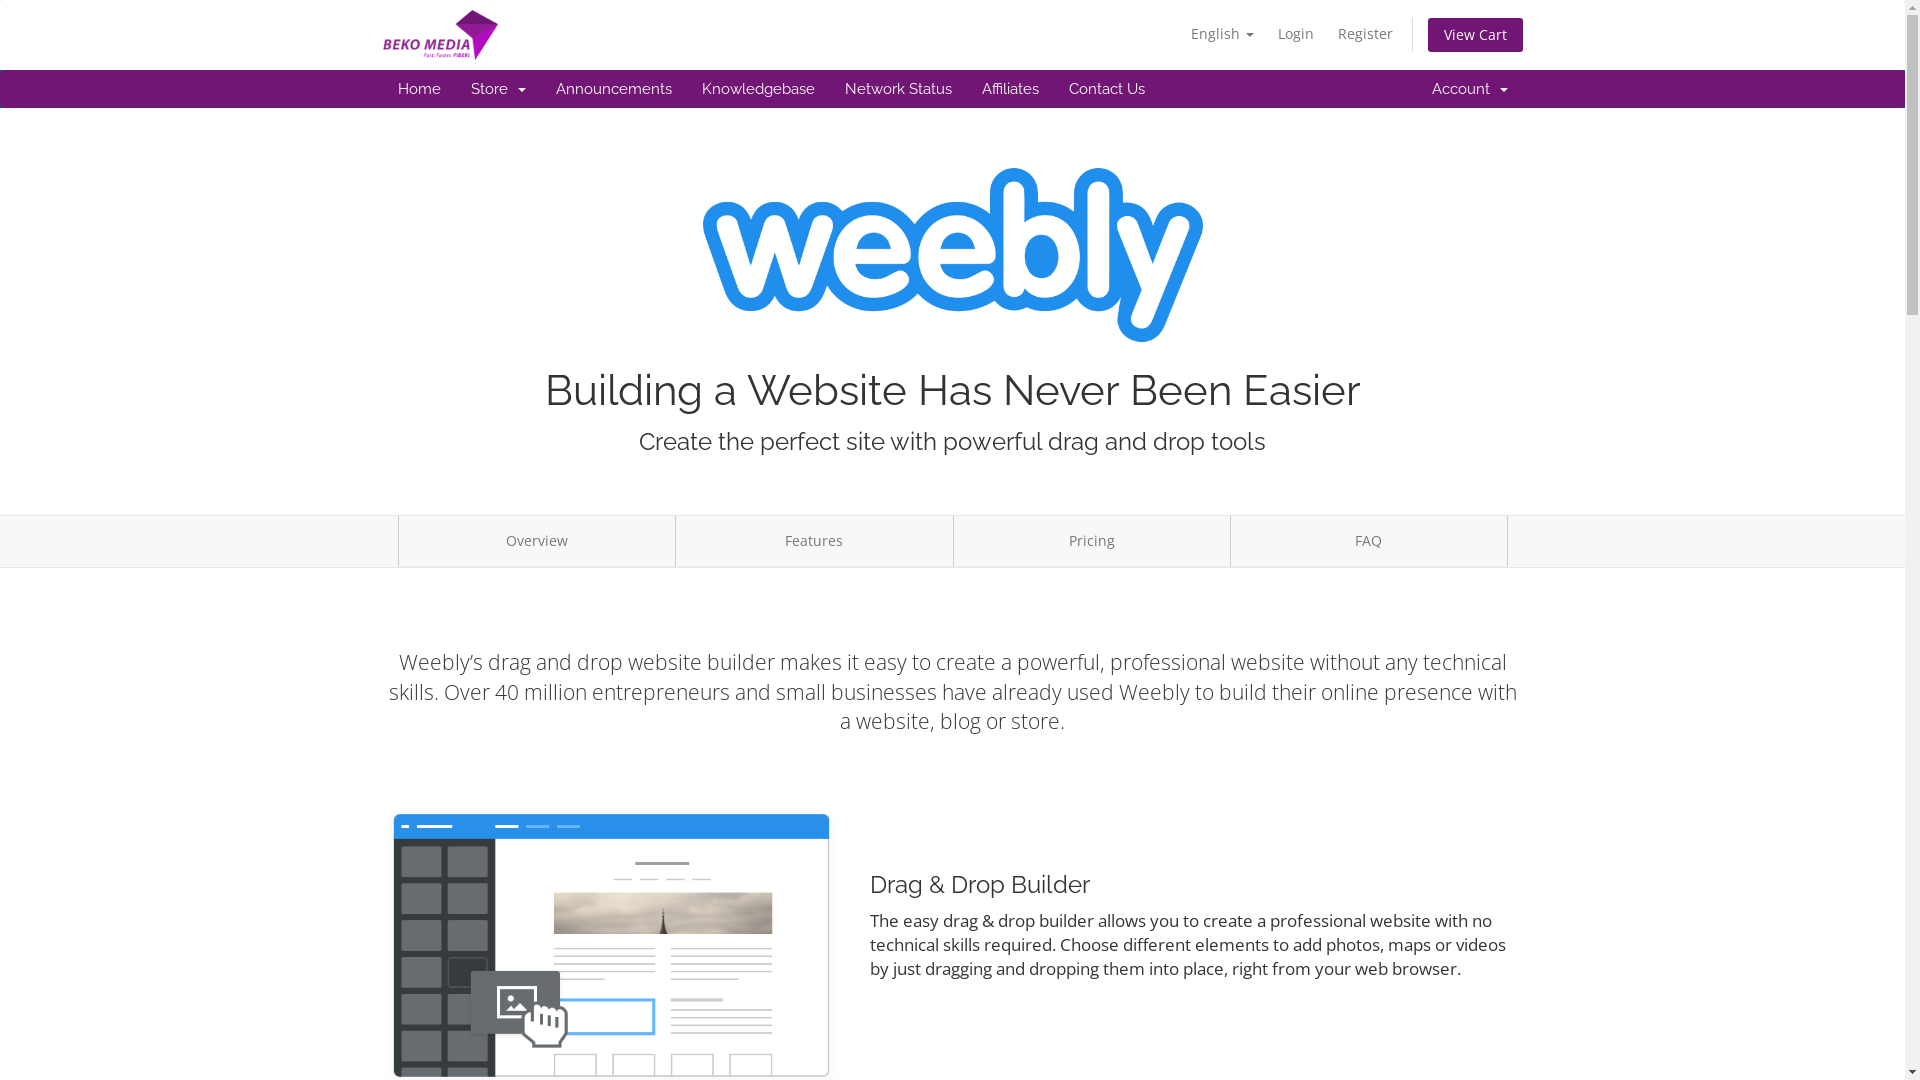 Image resolution: width=1920 pixels, height=1080 pixels. What do you see at coordinates (1366, 34) in the screenshot?
I see `Register` at bounding box center [1366, 34].